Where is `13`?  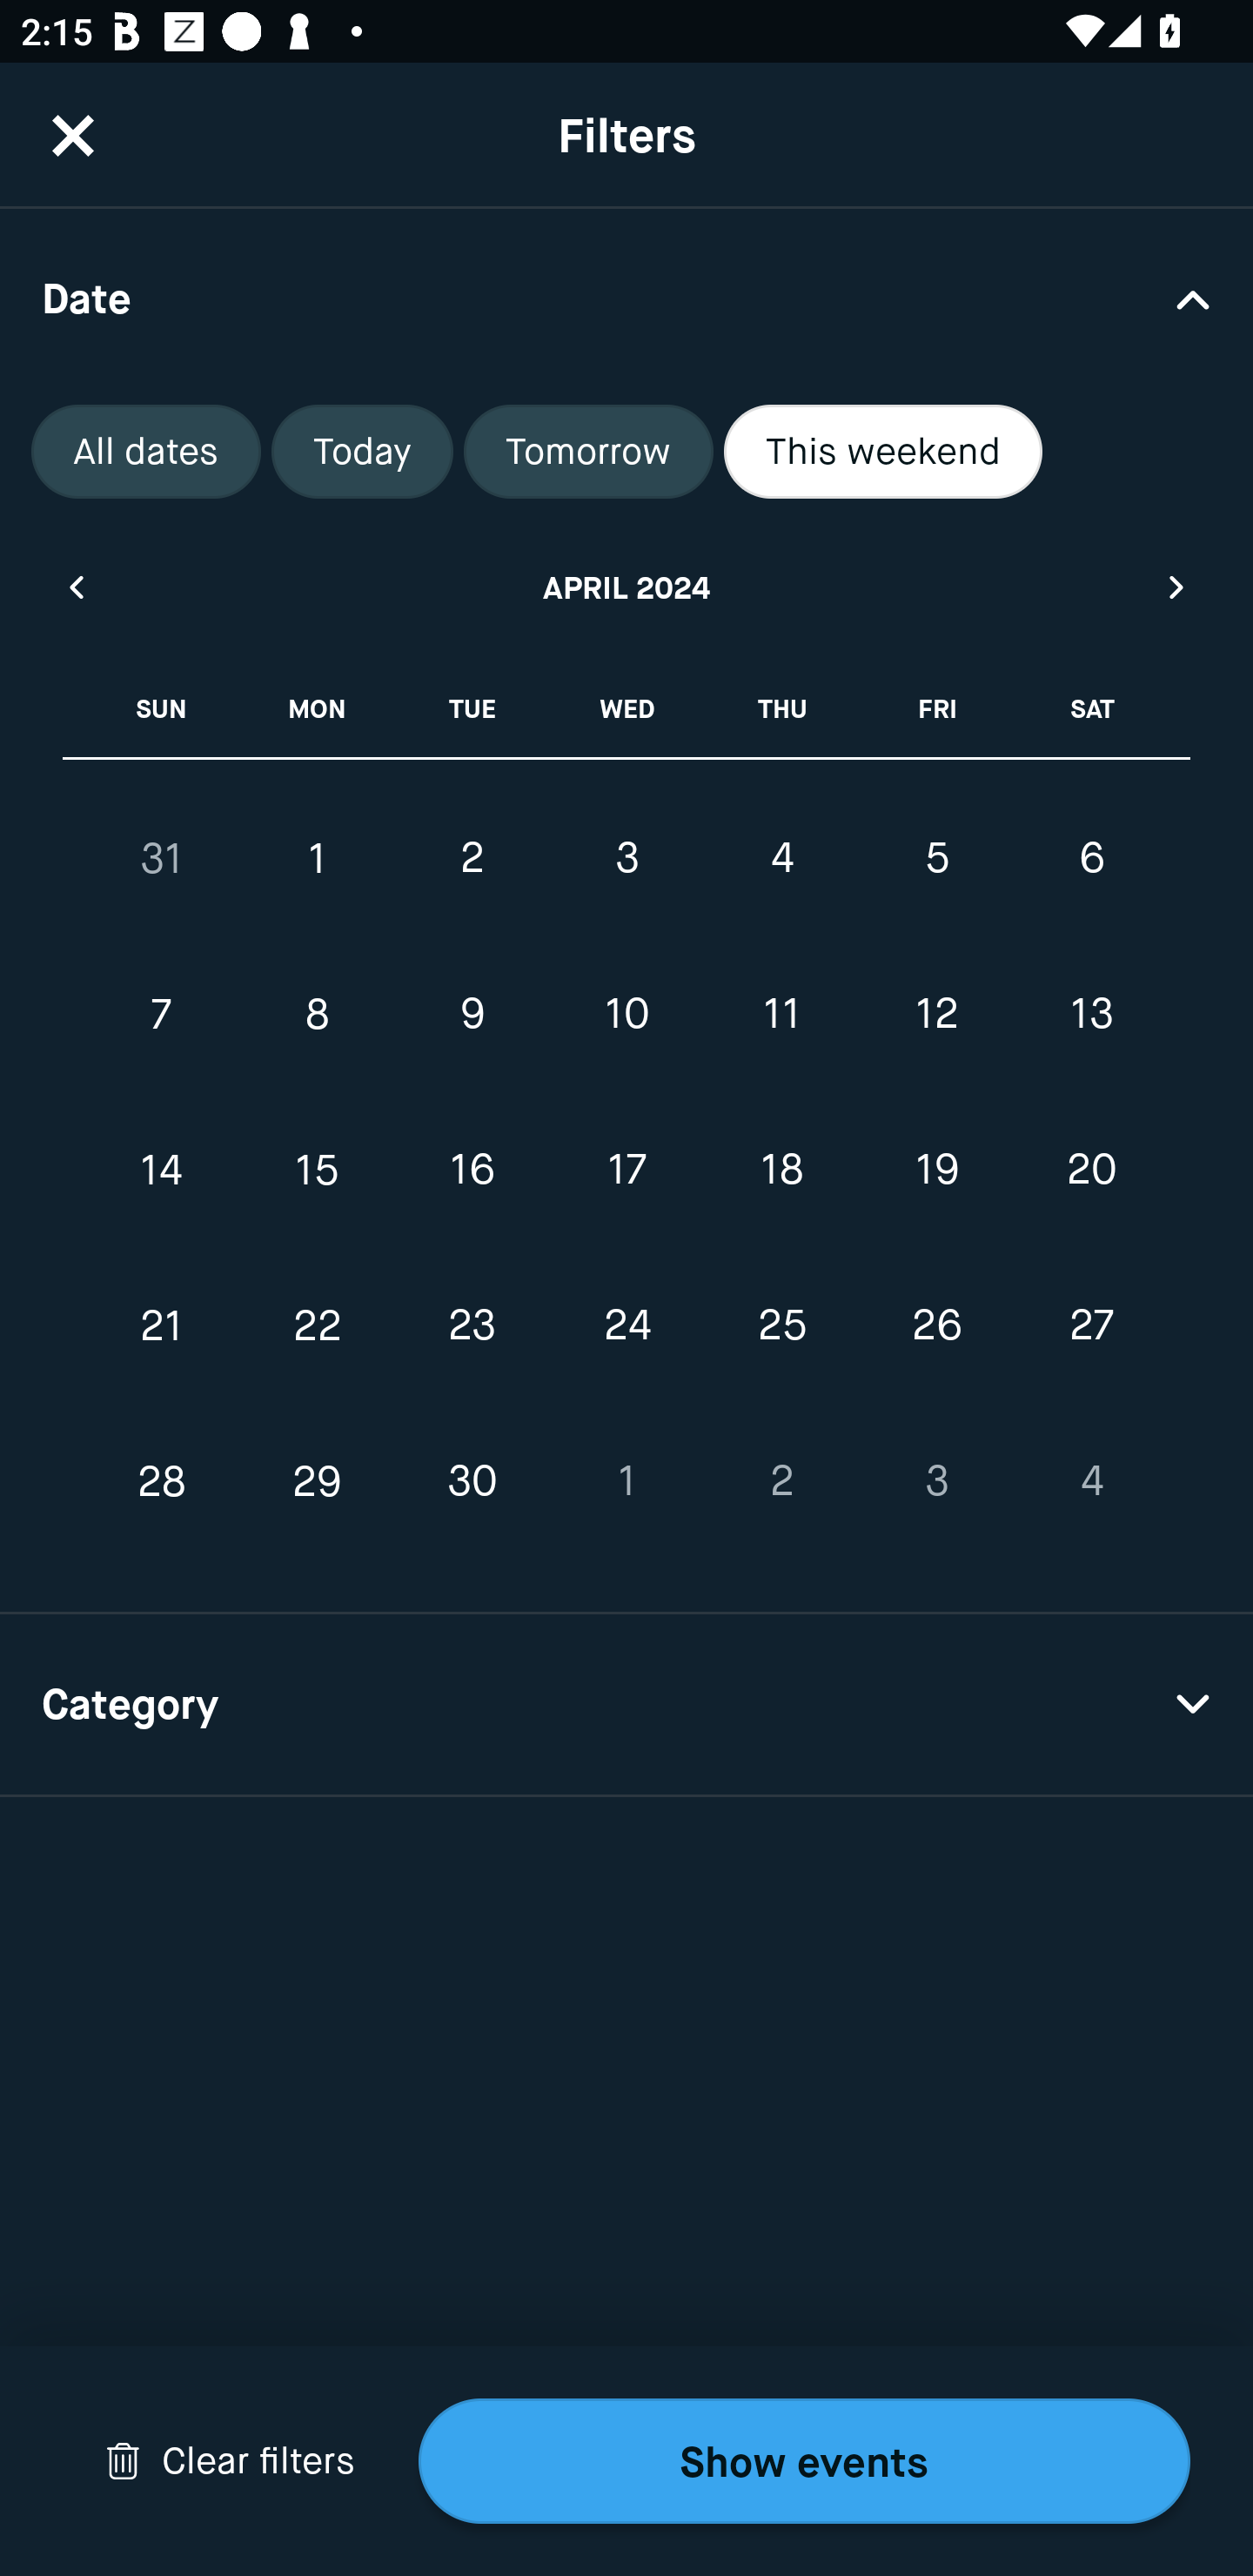
13 is located at coordinates (1091, 1015).